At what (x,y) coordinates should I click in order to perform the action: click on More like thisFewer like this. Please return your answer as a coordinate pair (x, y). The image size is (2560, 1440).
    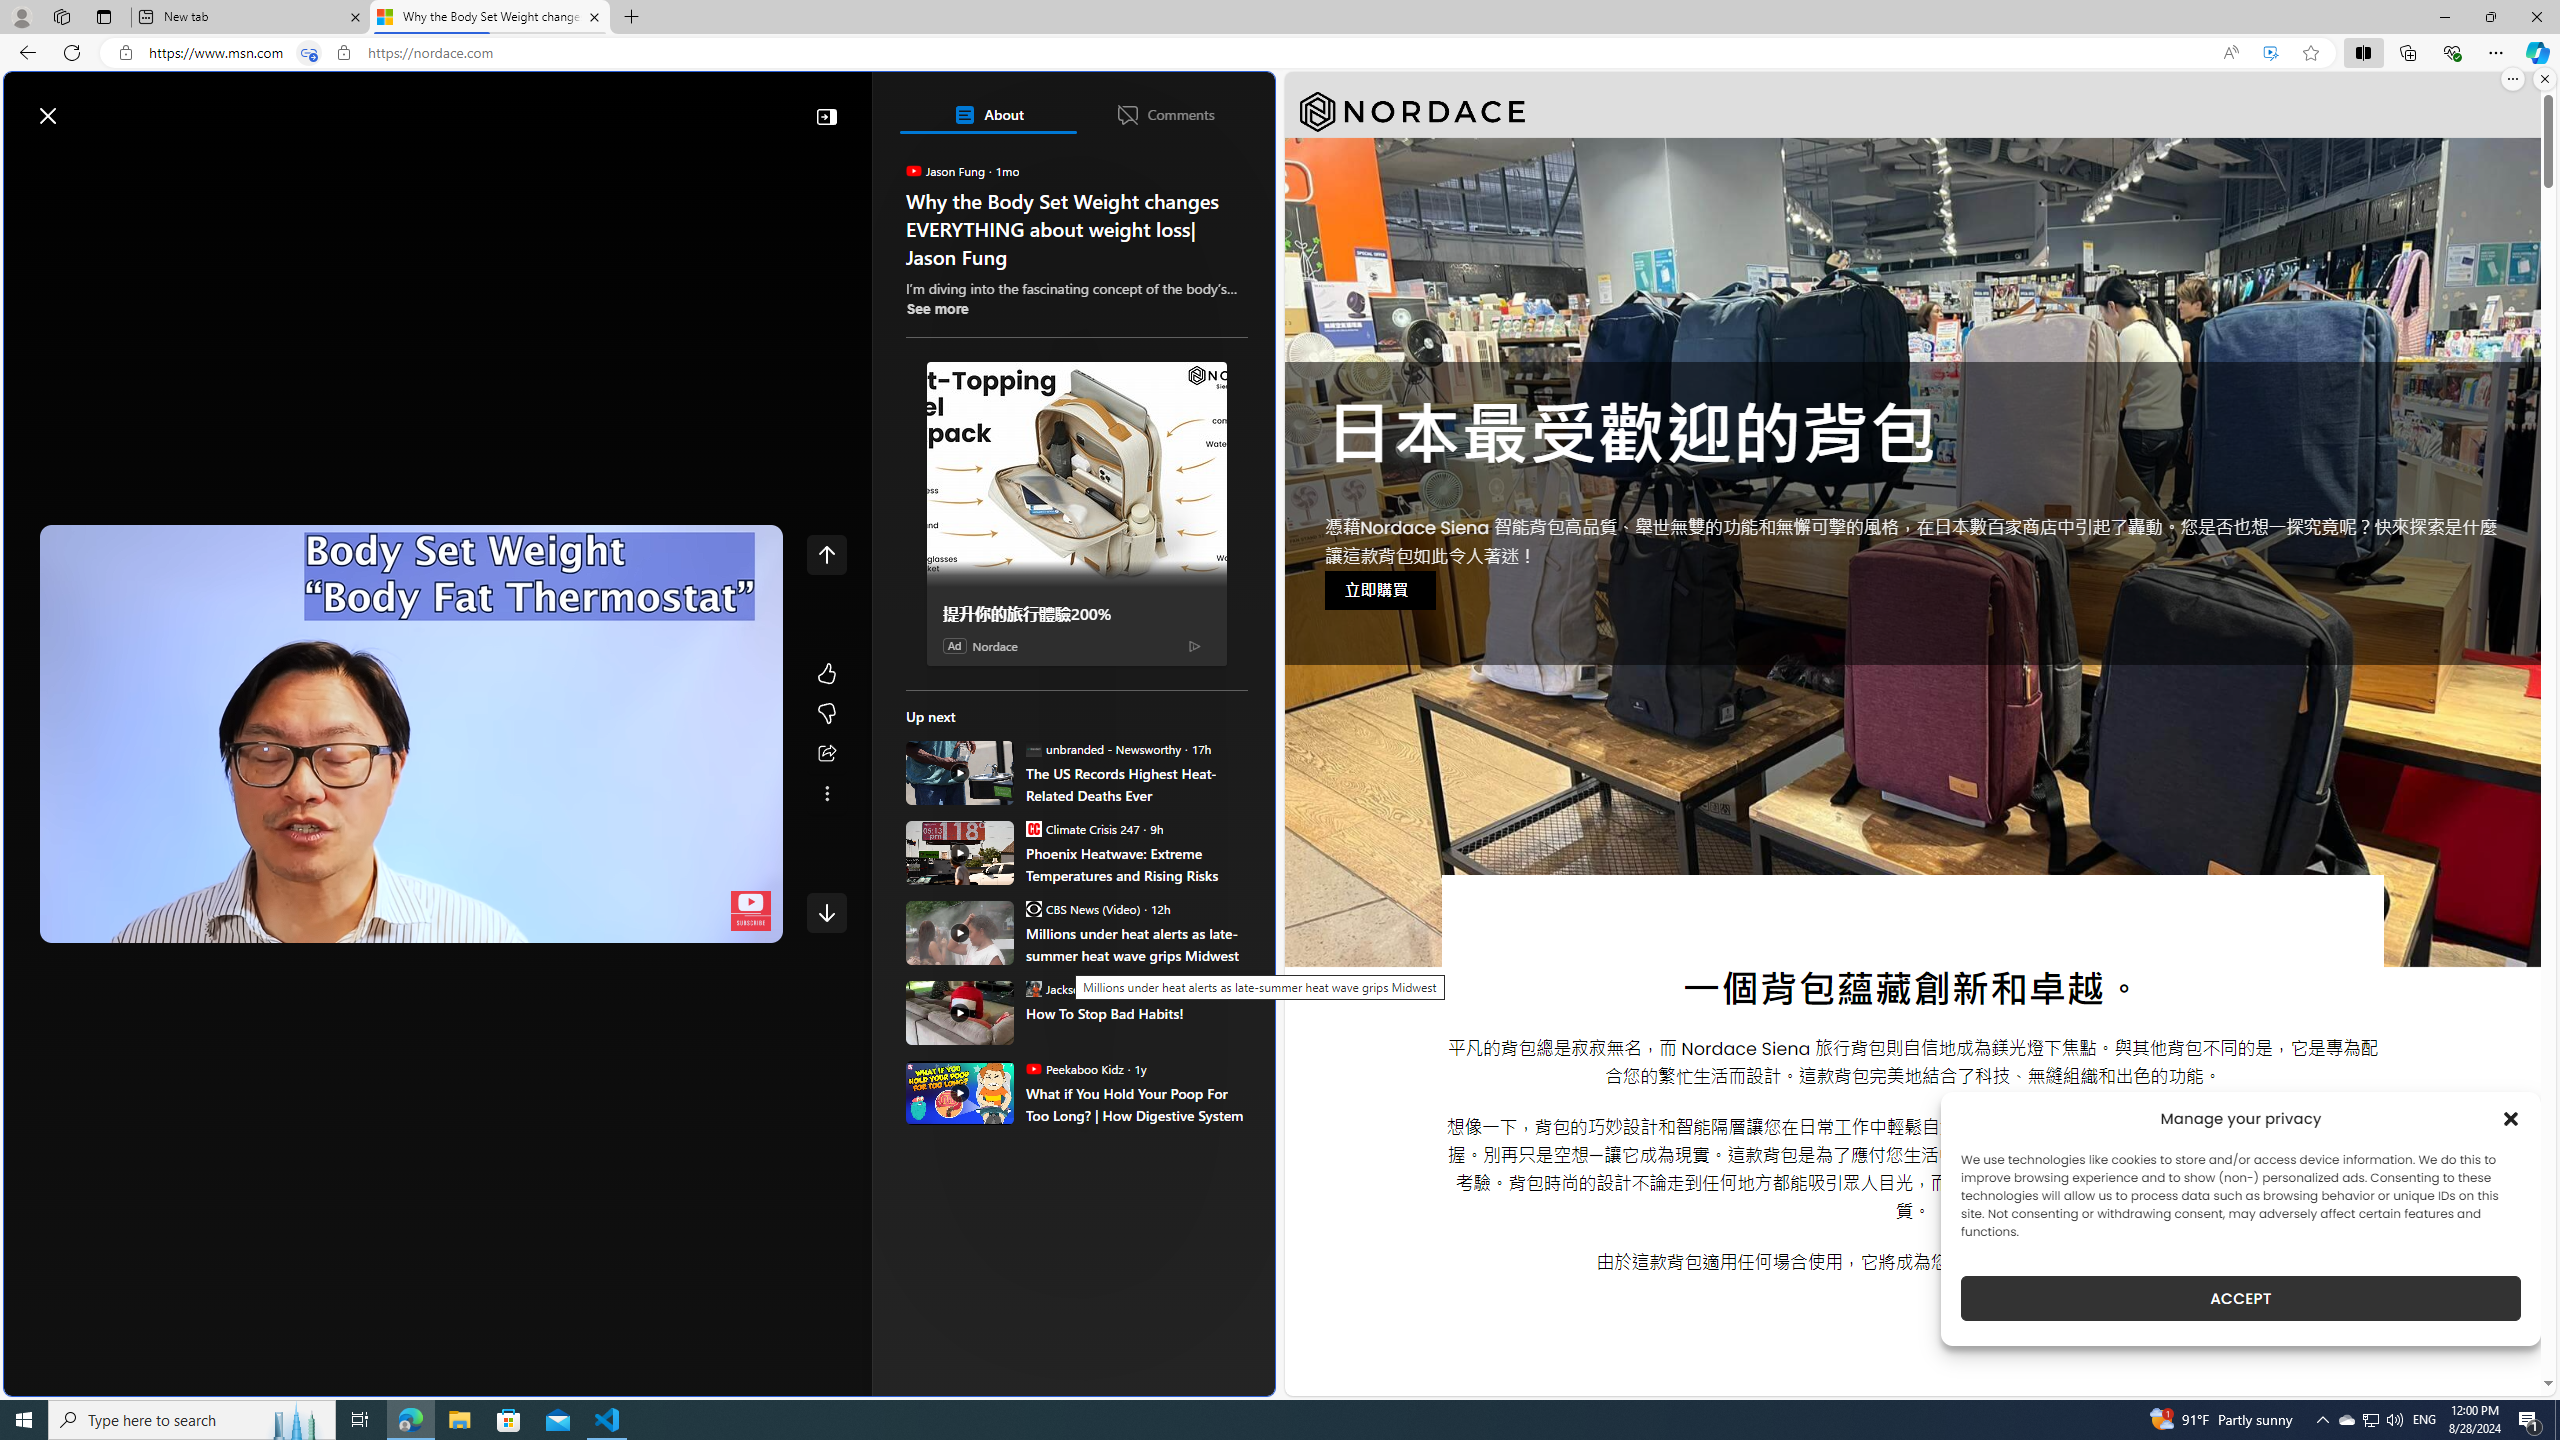
    Looking at the image, I should click on (826, 694).